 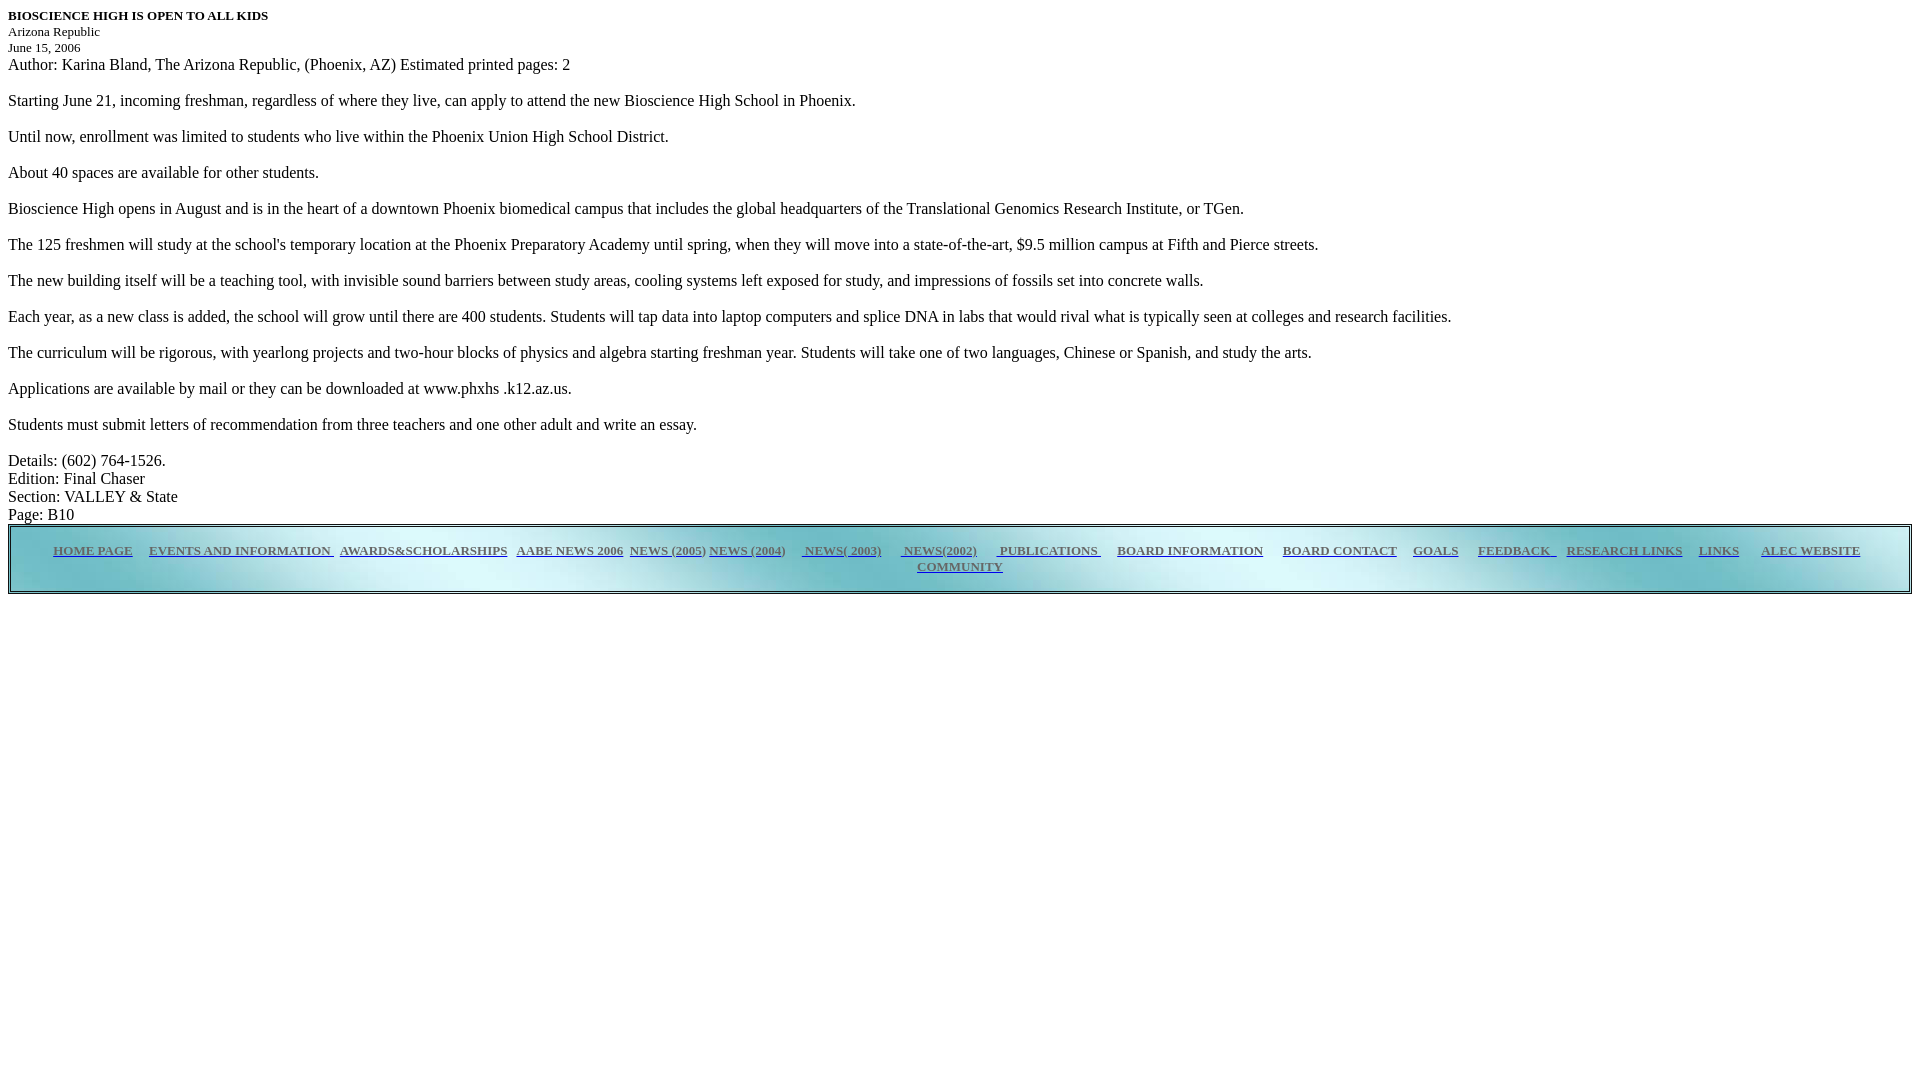 I want to click on RESEARCH LINKS, so click(x=1624, y=550).